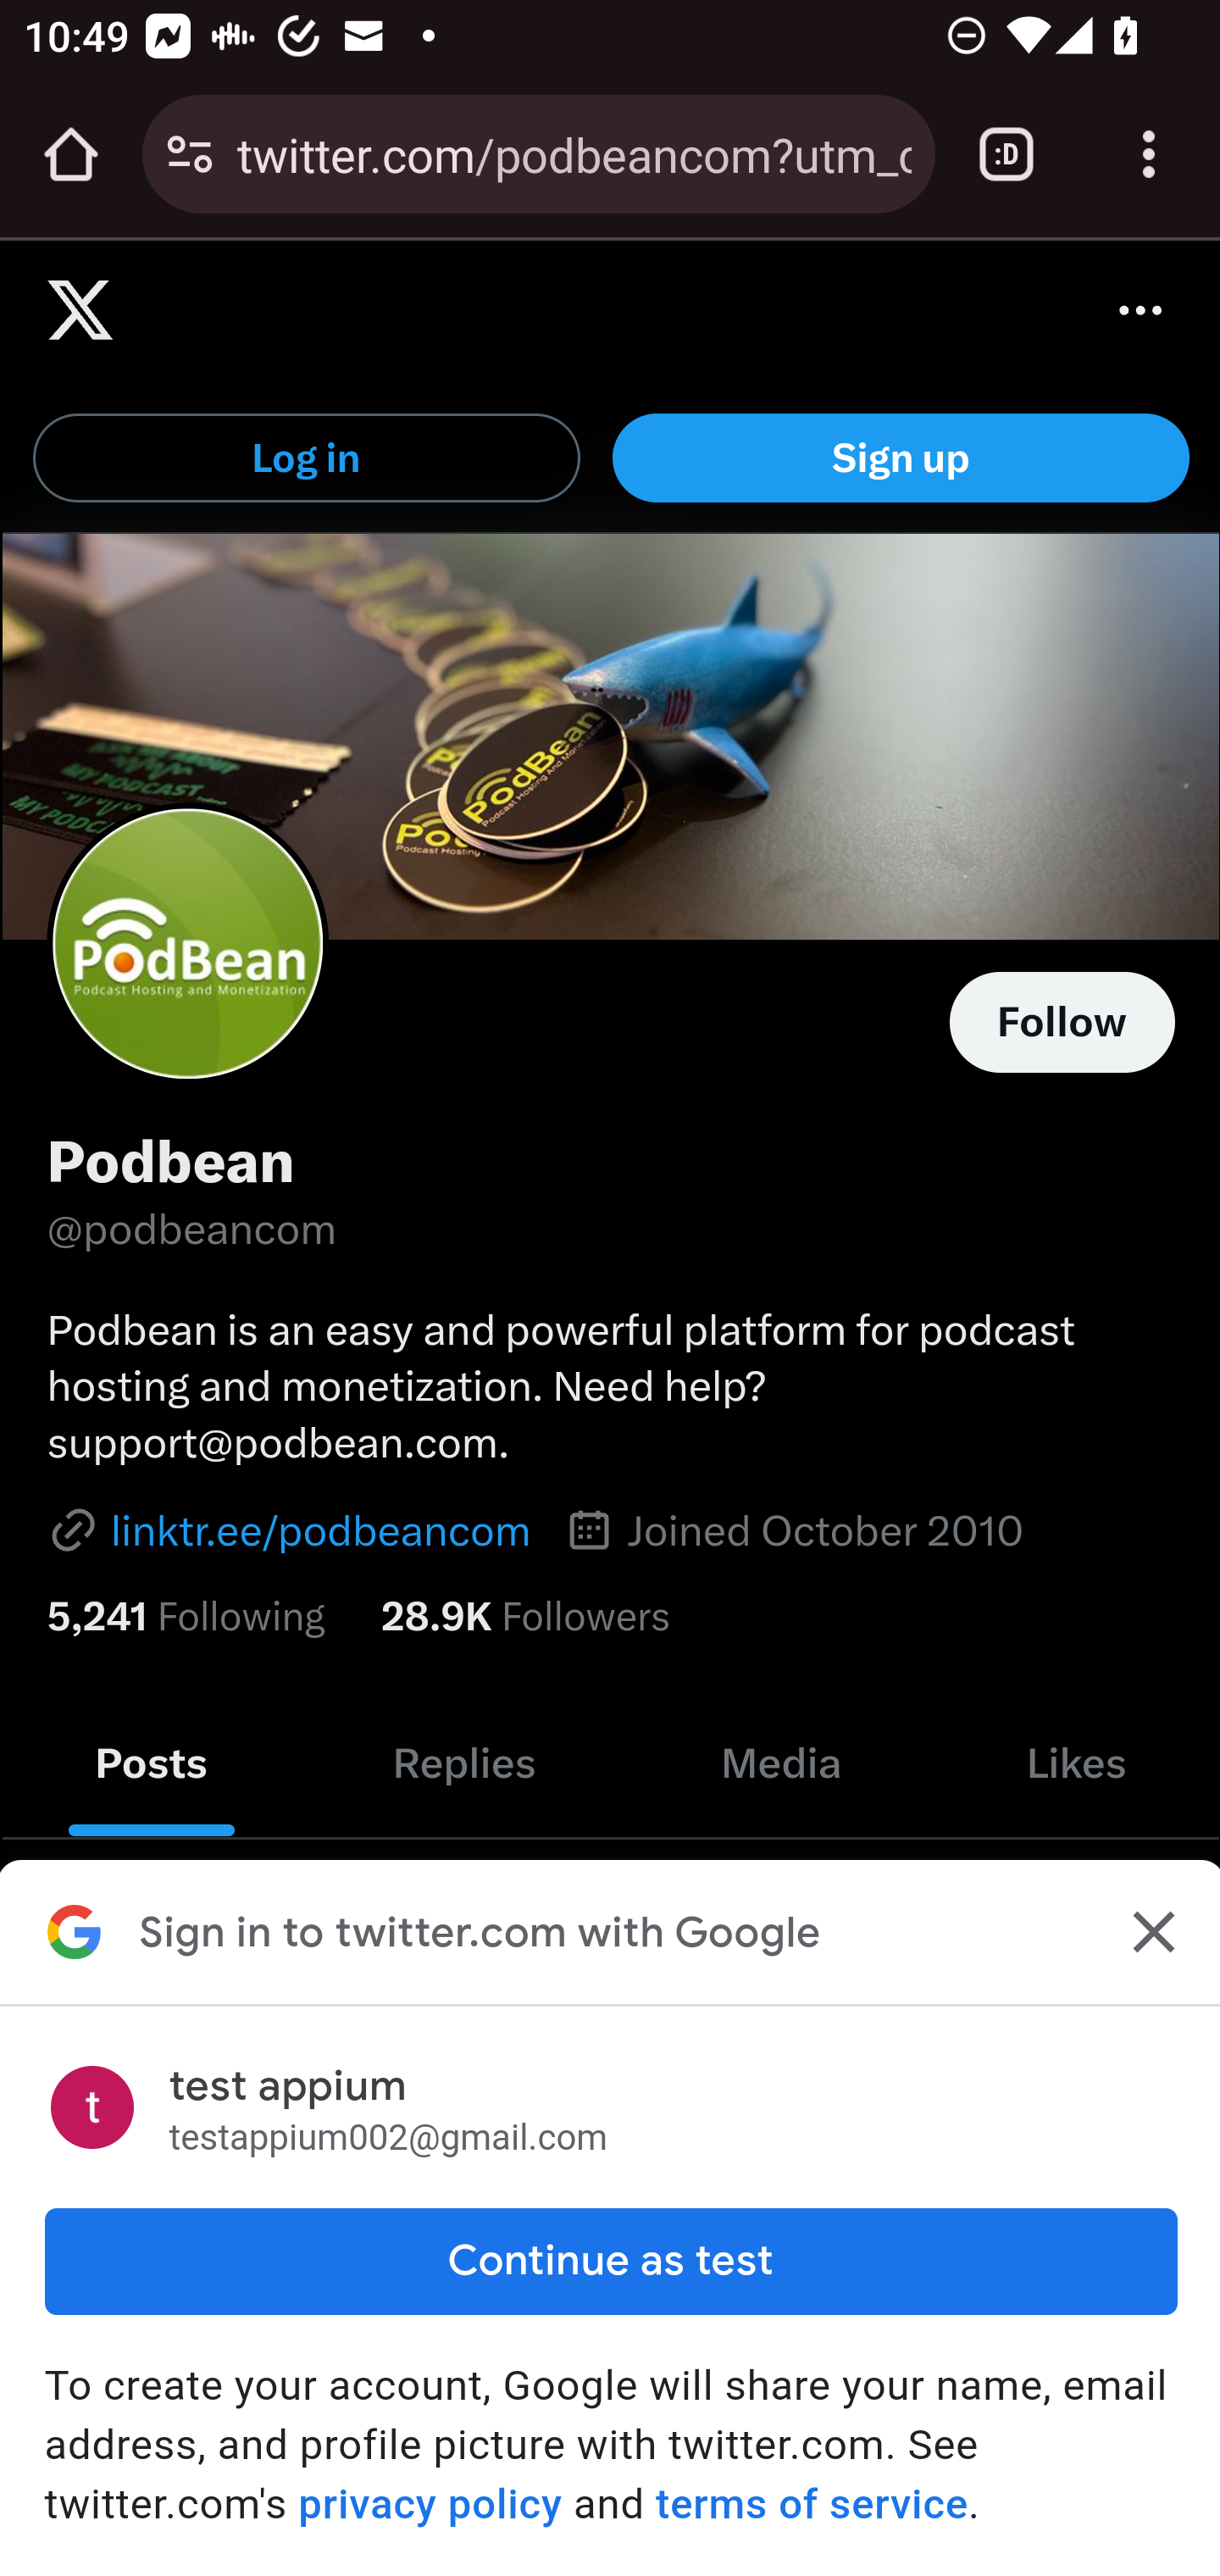 This screenshot has width=1220, height=2576. Describe the element at coordinates (464, 1763) in the screenshot. I see `Replies` at that location.